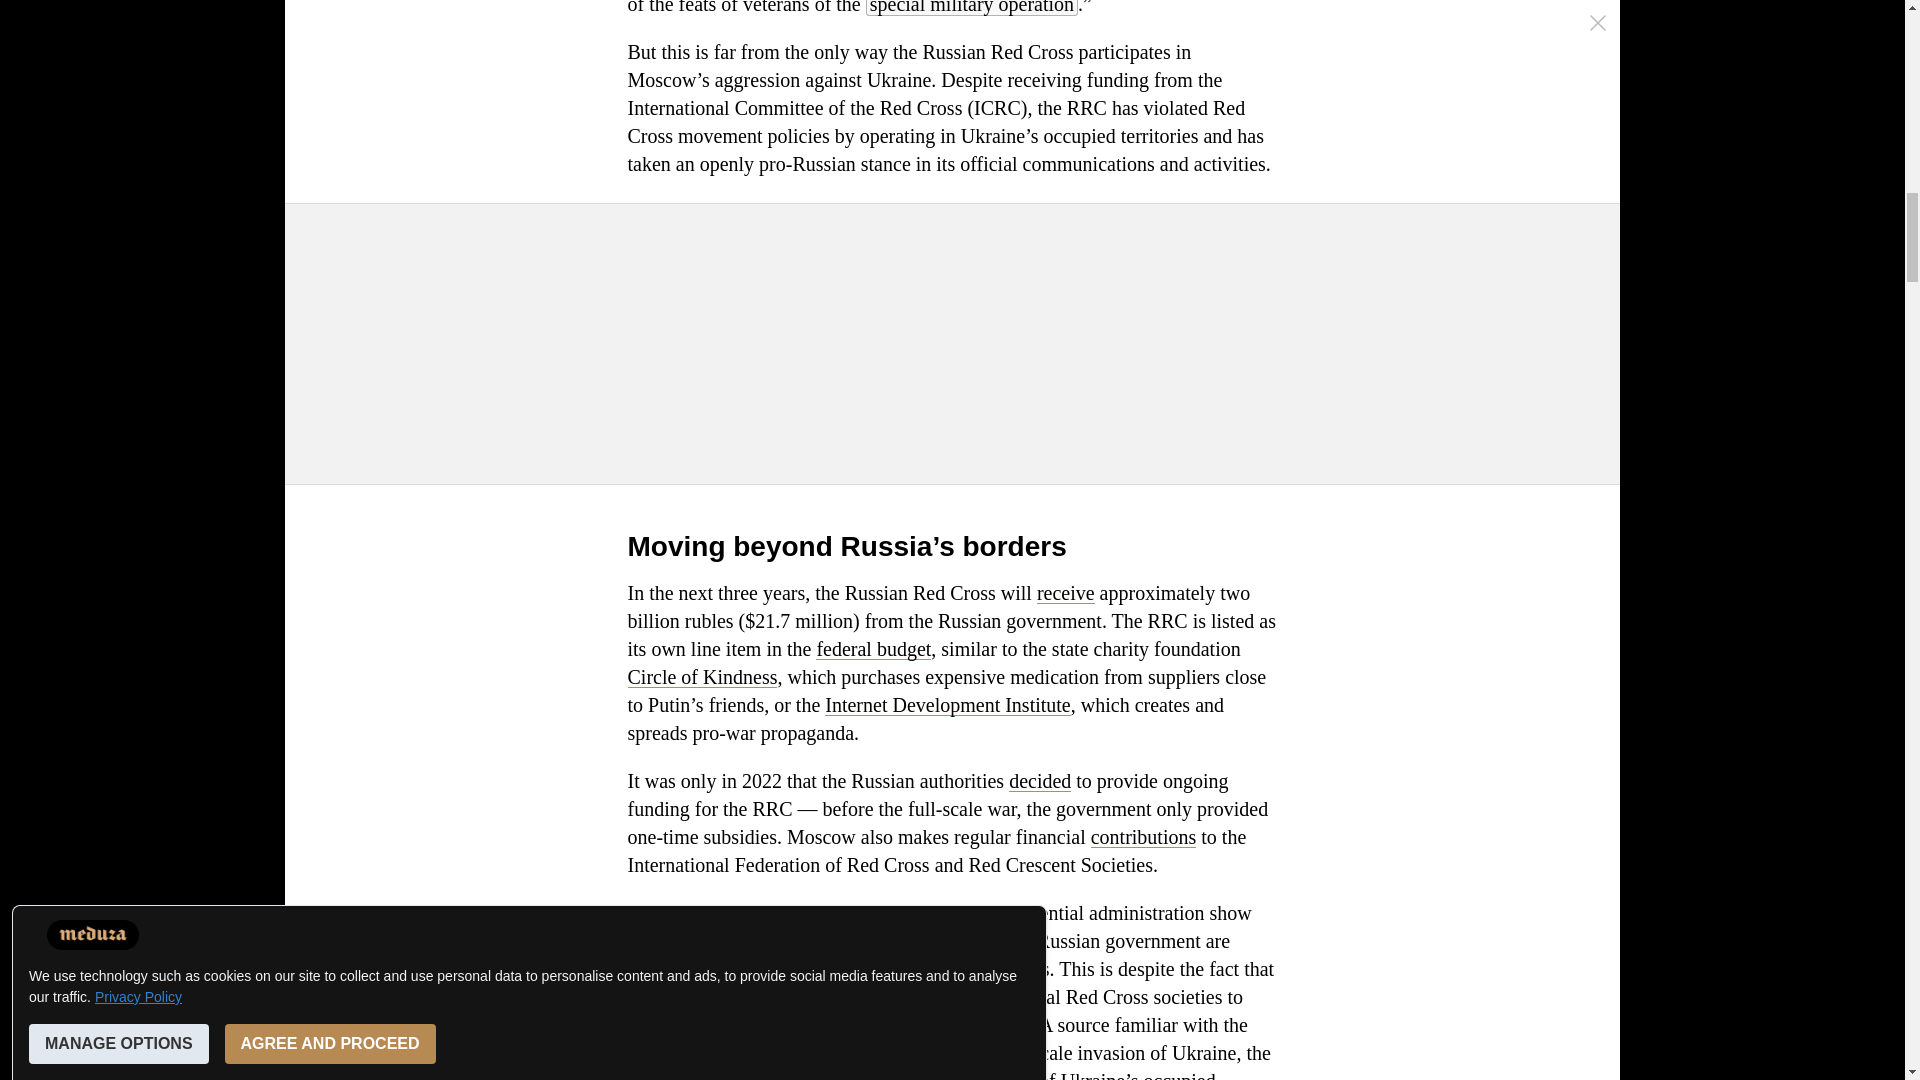  I want to click on receive, so click(1065, 592).